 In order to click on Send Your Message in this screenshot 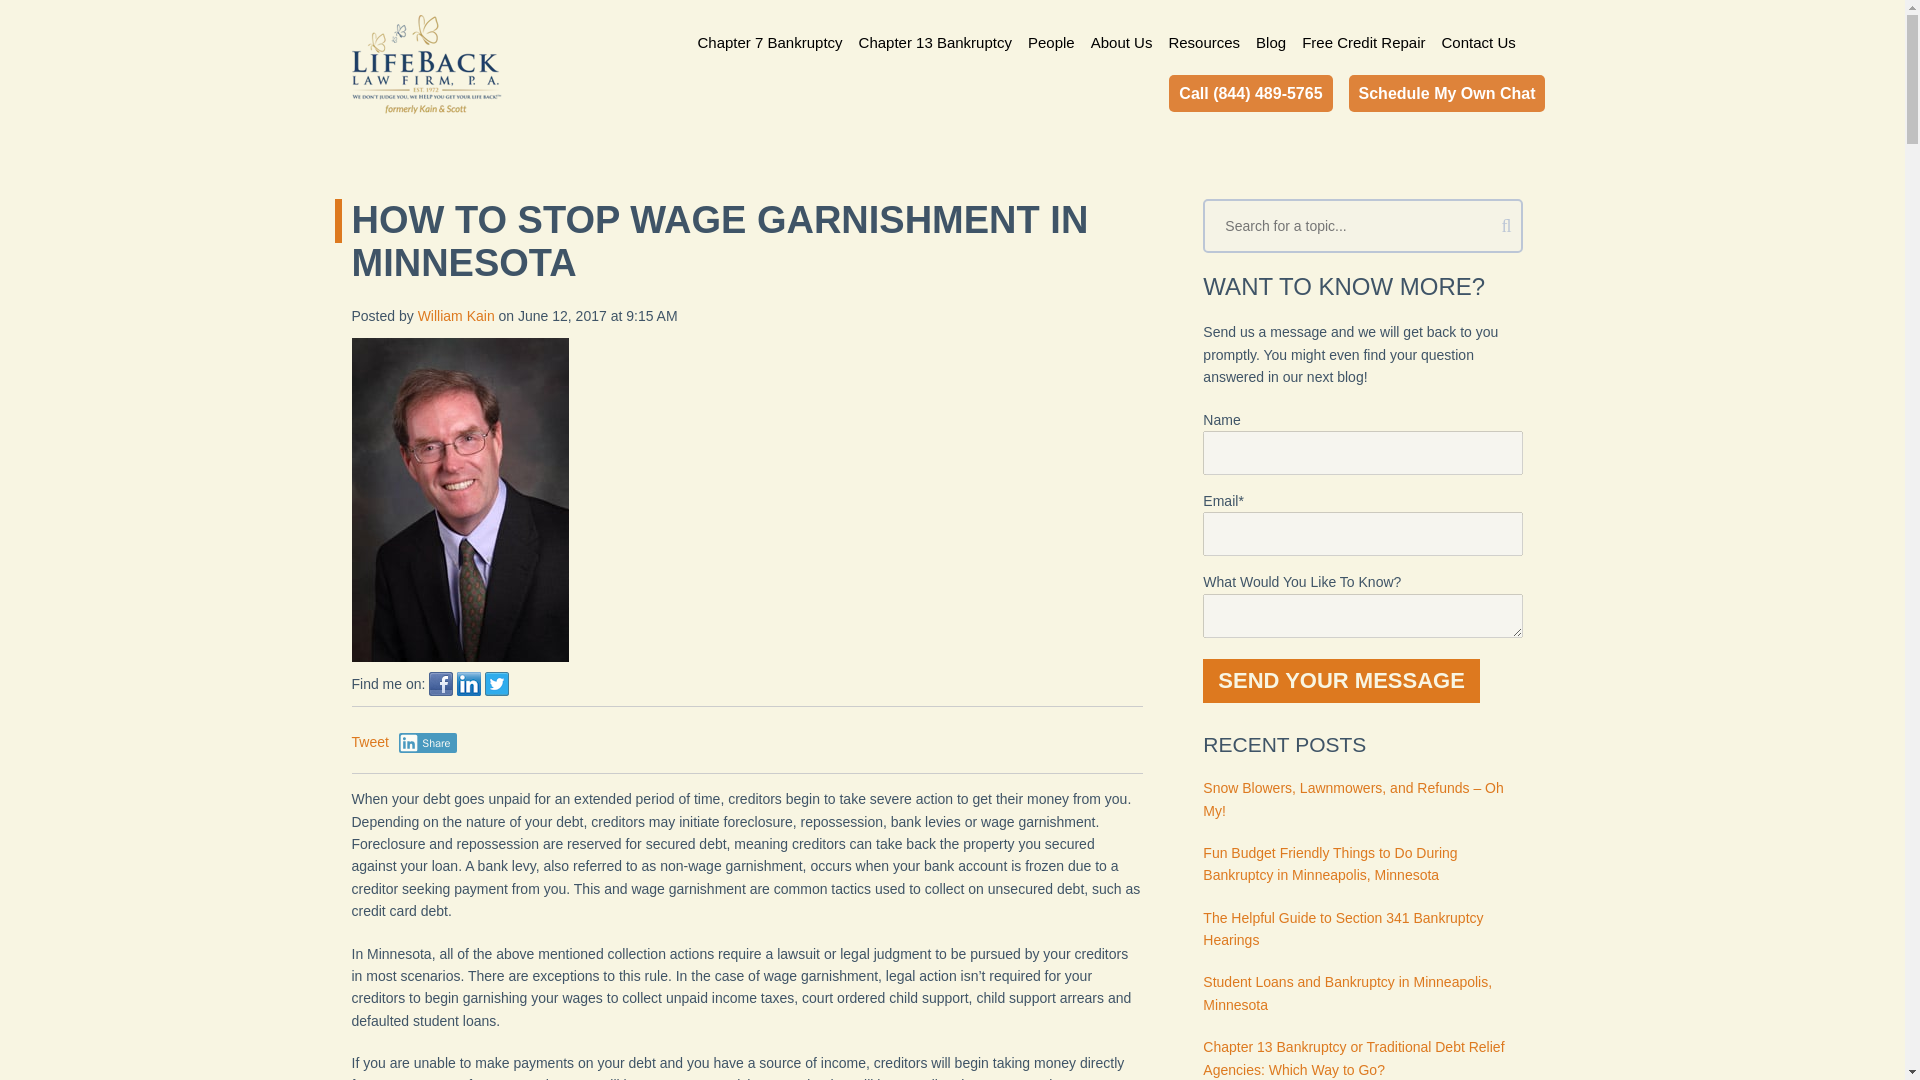, I will do `click(1342, 680)`.